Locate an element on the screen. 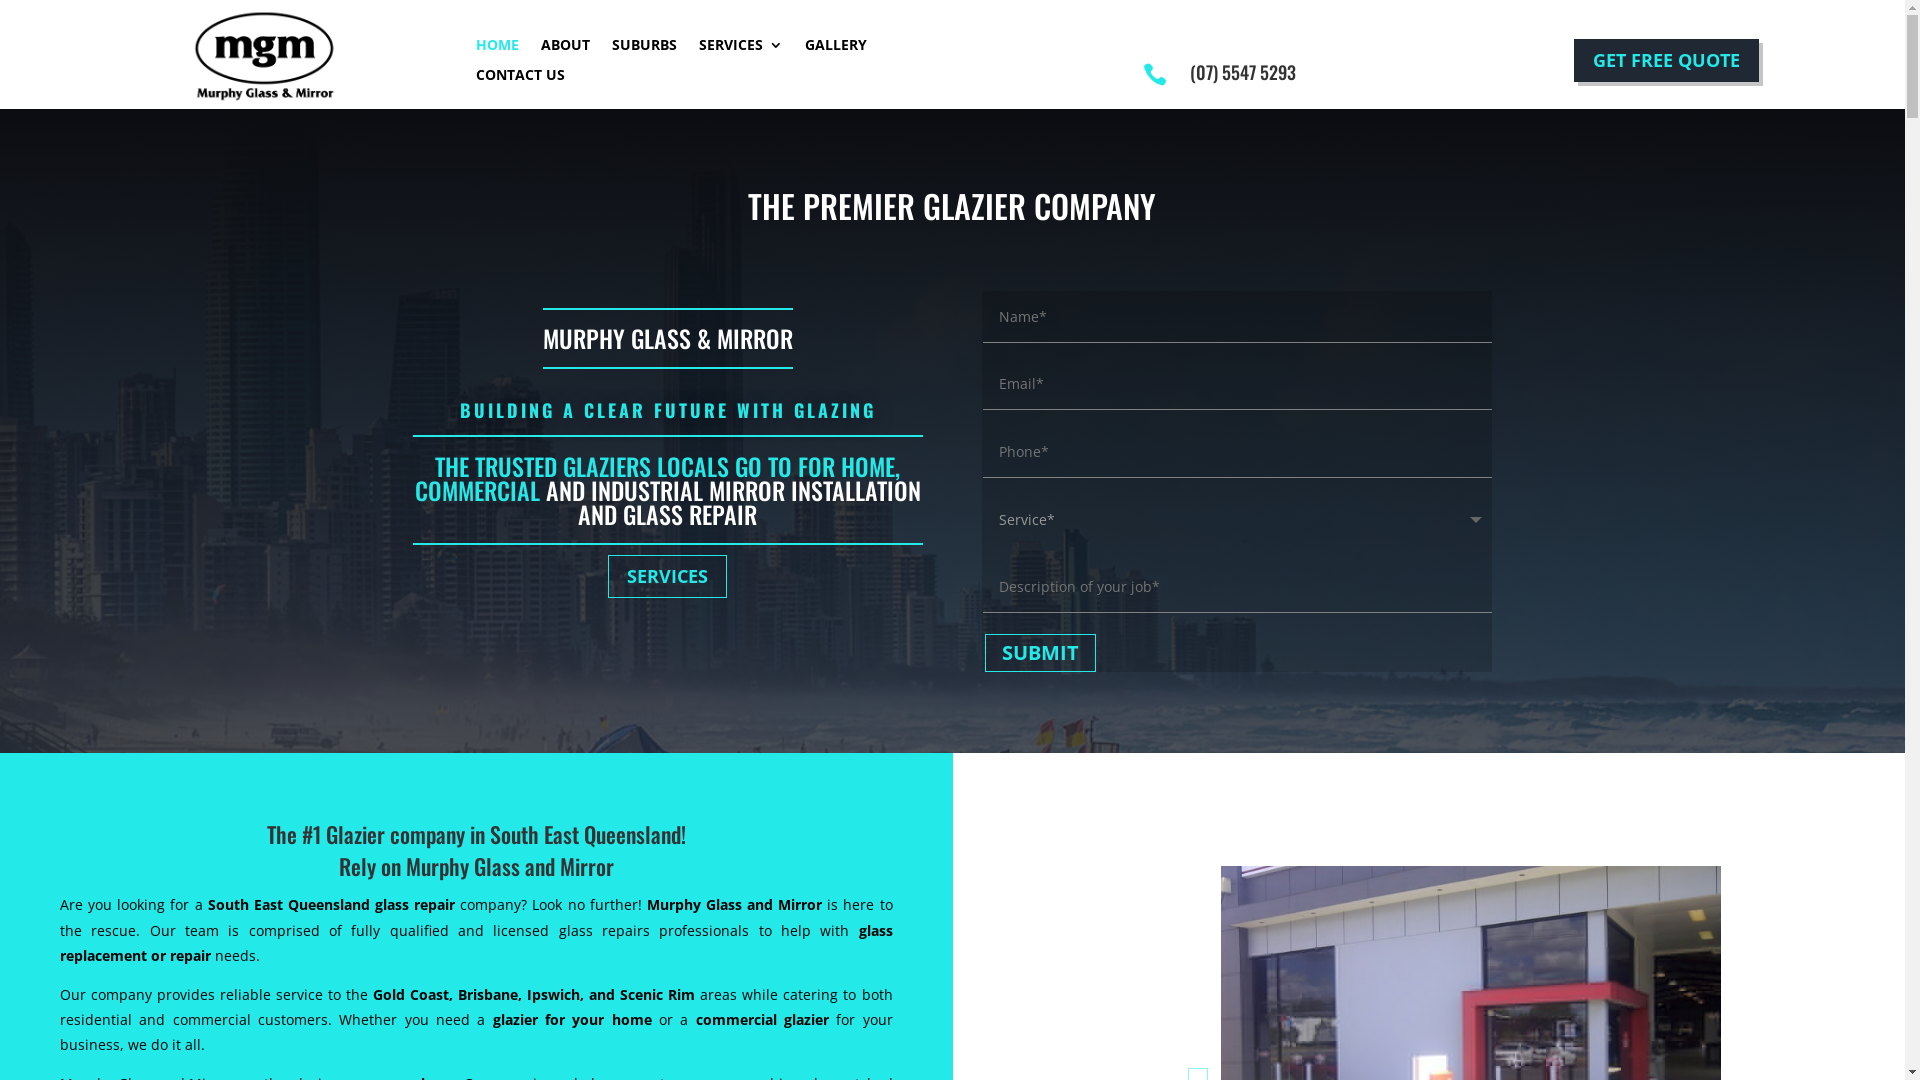 This screenshot has height=1080, width=1920. CONTACT US is located at coordinates (520, 79).